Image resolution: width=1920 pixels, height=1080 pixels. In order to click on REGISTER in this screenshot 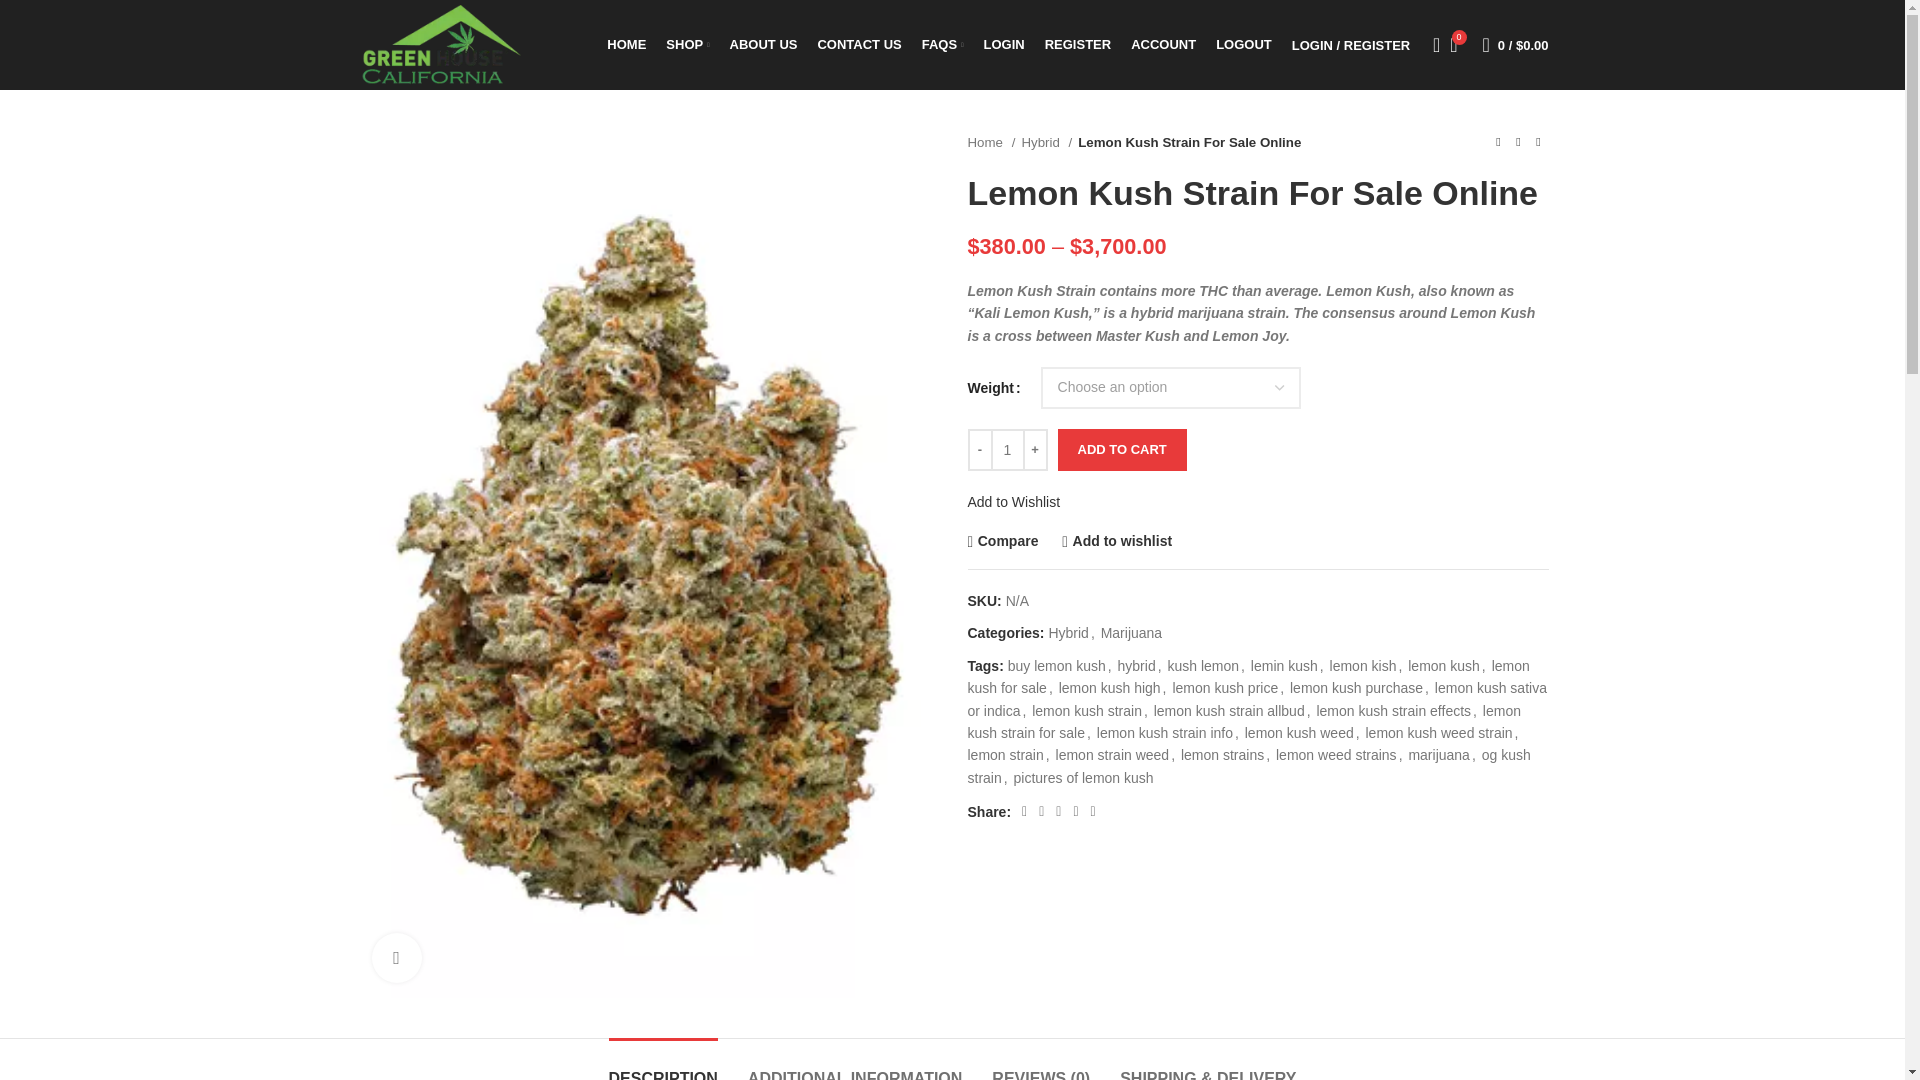, I will do `click(1078, 44)`.